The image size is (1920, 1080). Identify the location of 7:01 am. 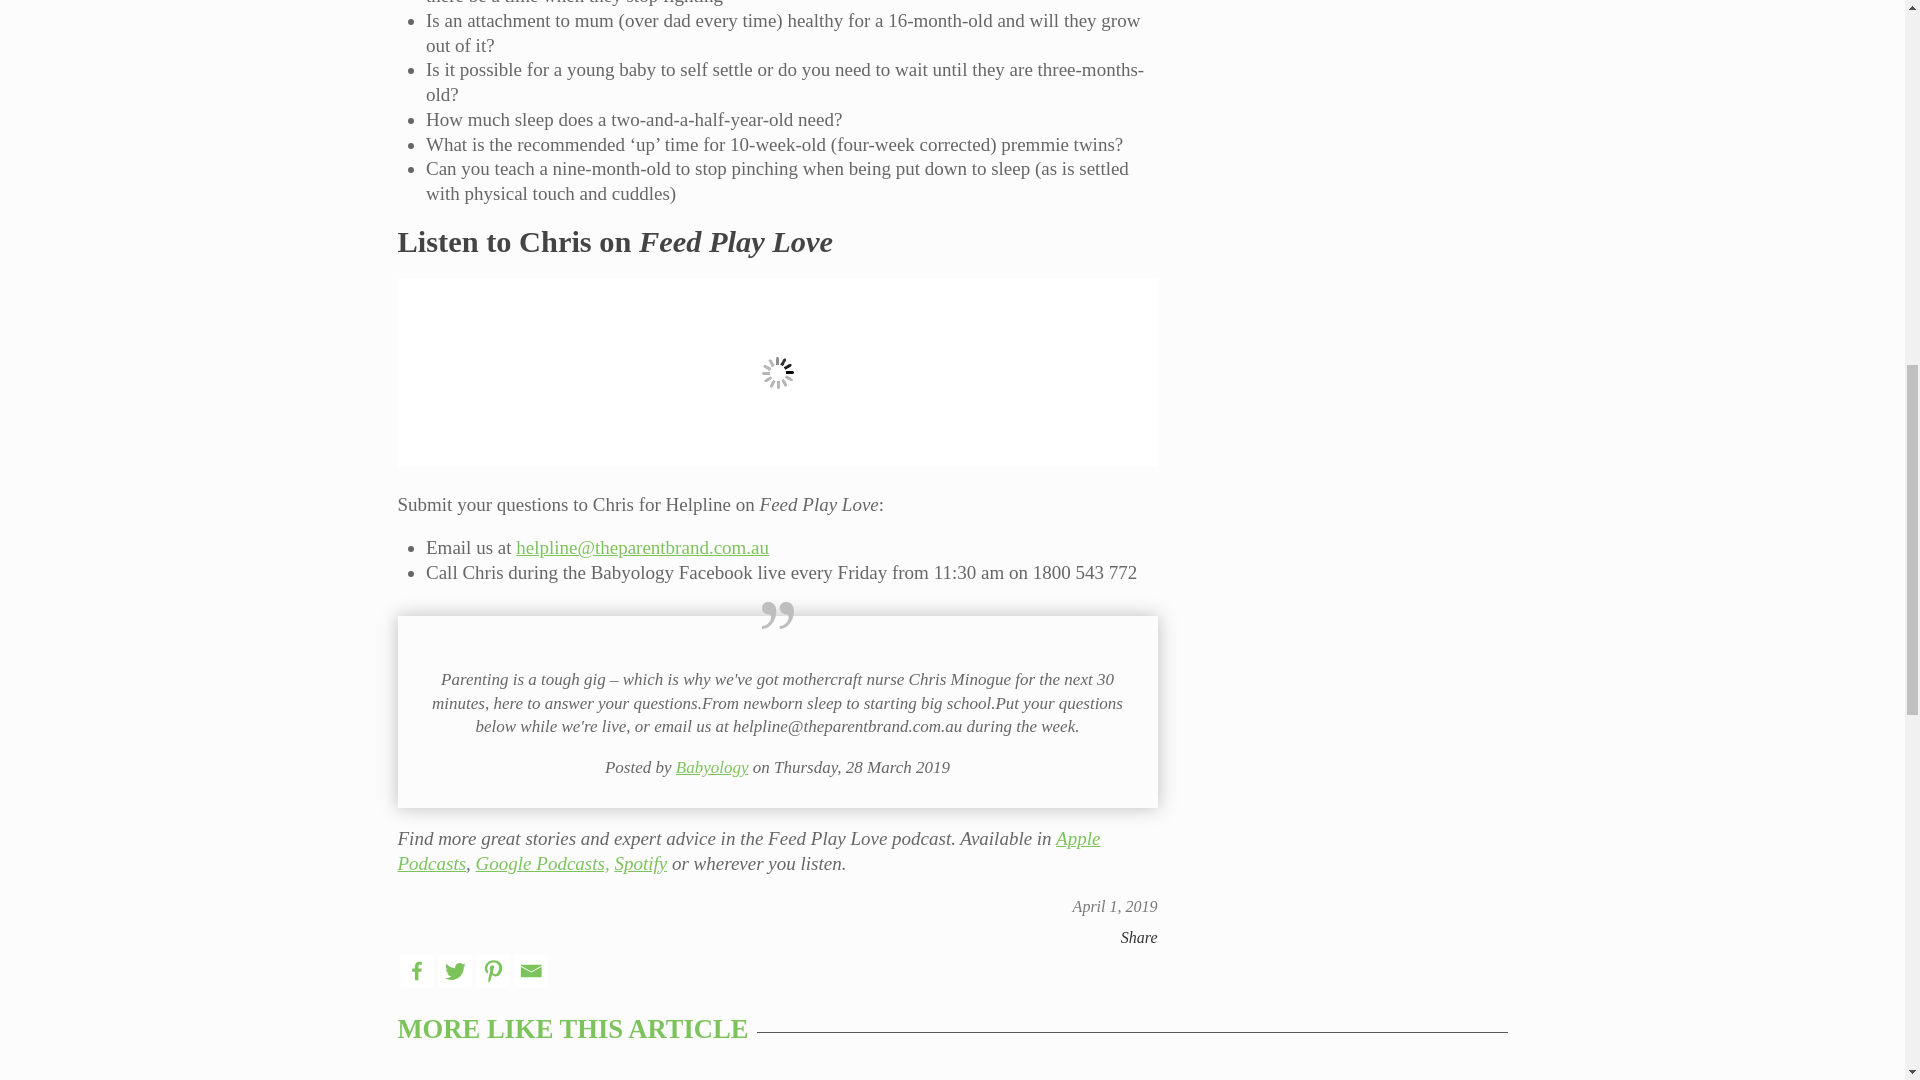
(1115, 906).